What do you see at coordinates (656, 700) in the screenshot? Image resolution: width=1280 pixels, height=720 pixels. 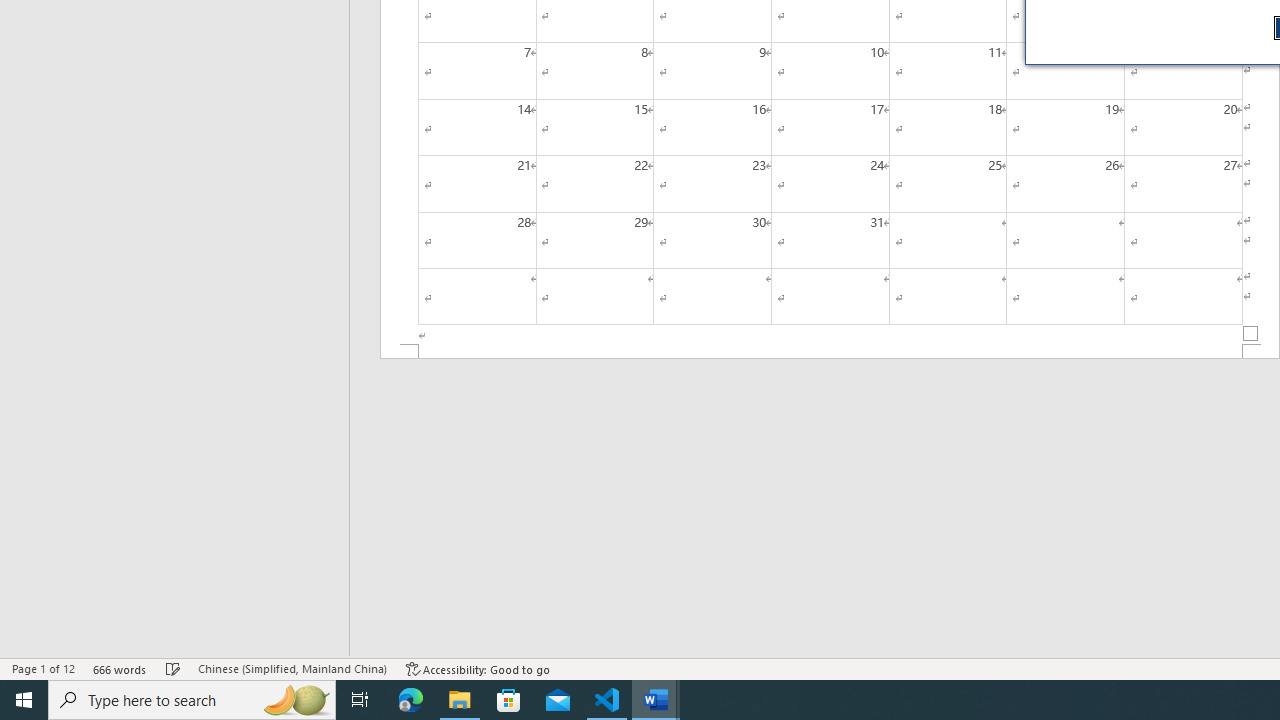 I see `Word - 2 running windows` at bounding box center [656, 700].